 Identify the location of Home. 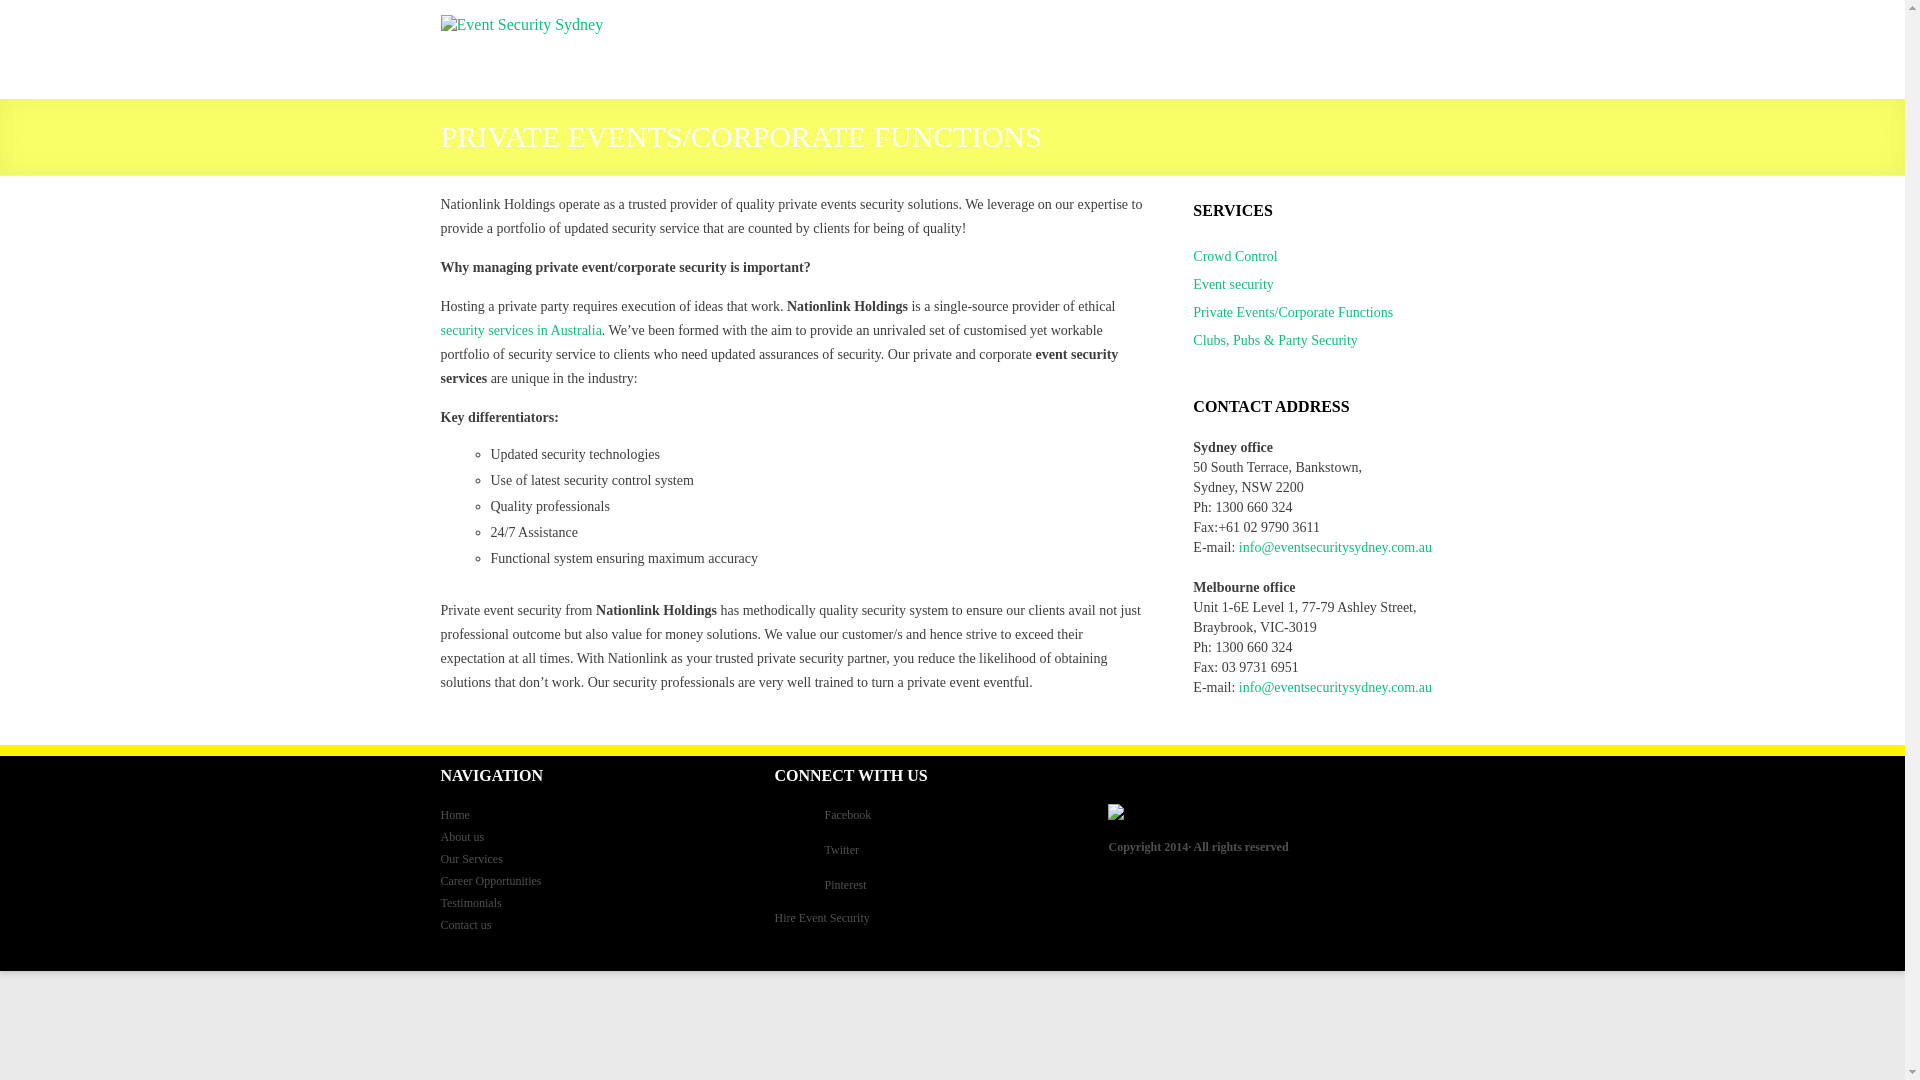
(454, 814).